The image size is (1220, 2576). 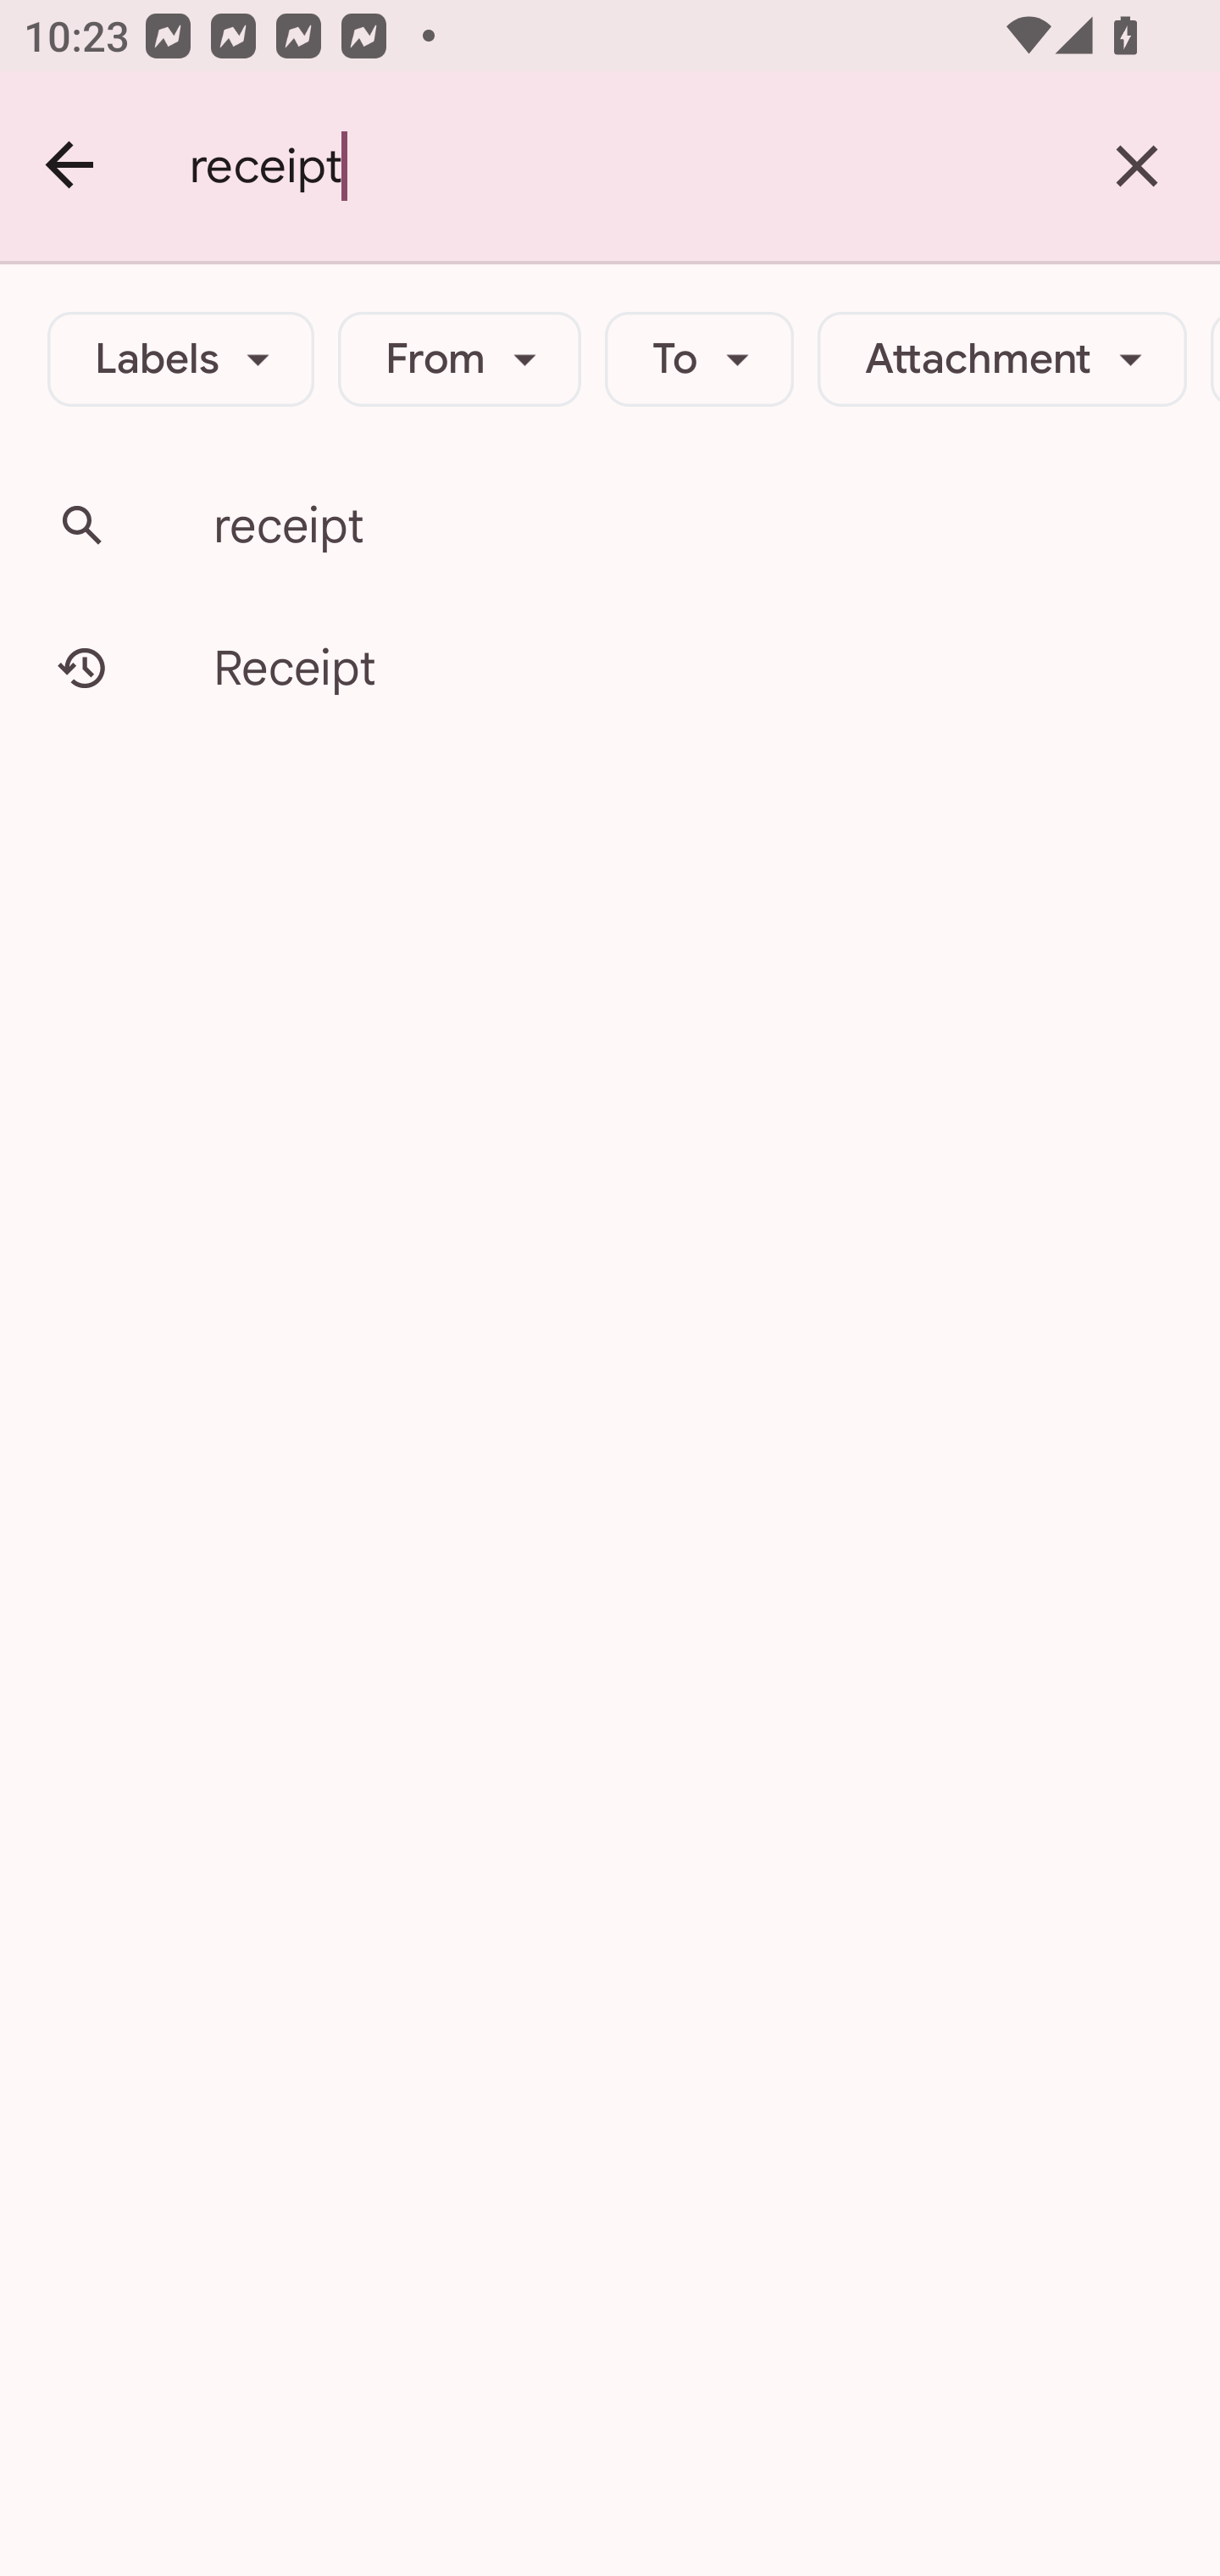 What do you see at coordinates (700, 359) in the screenshot?
I see `To` at bounding box center [700, 359].